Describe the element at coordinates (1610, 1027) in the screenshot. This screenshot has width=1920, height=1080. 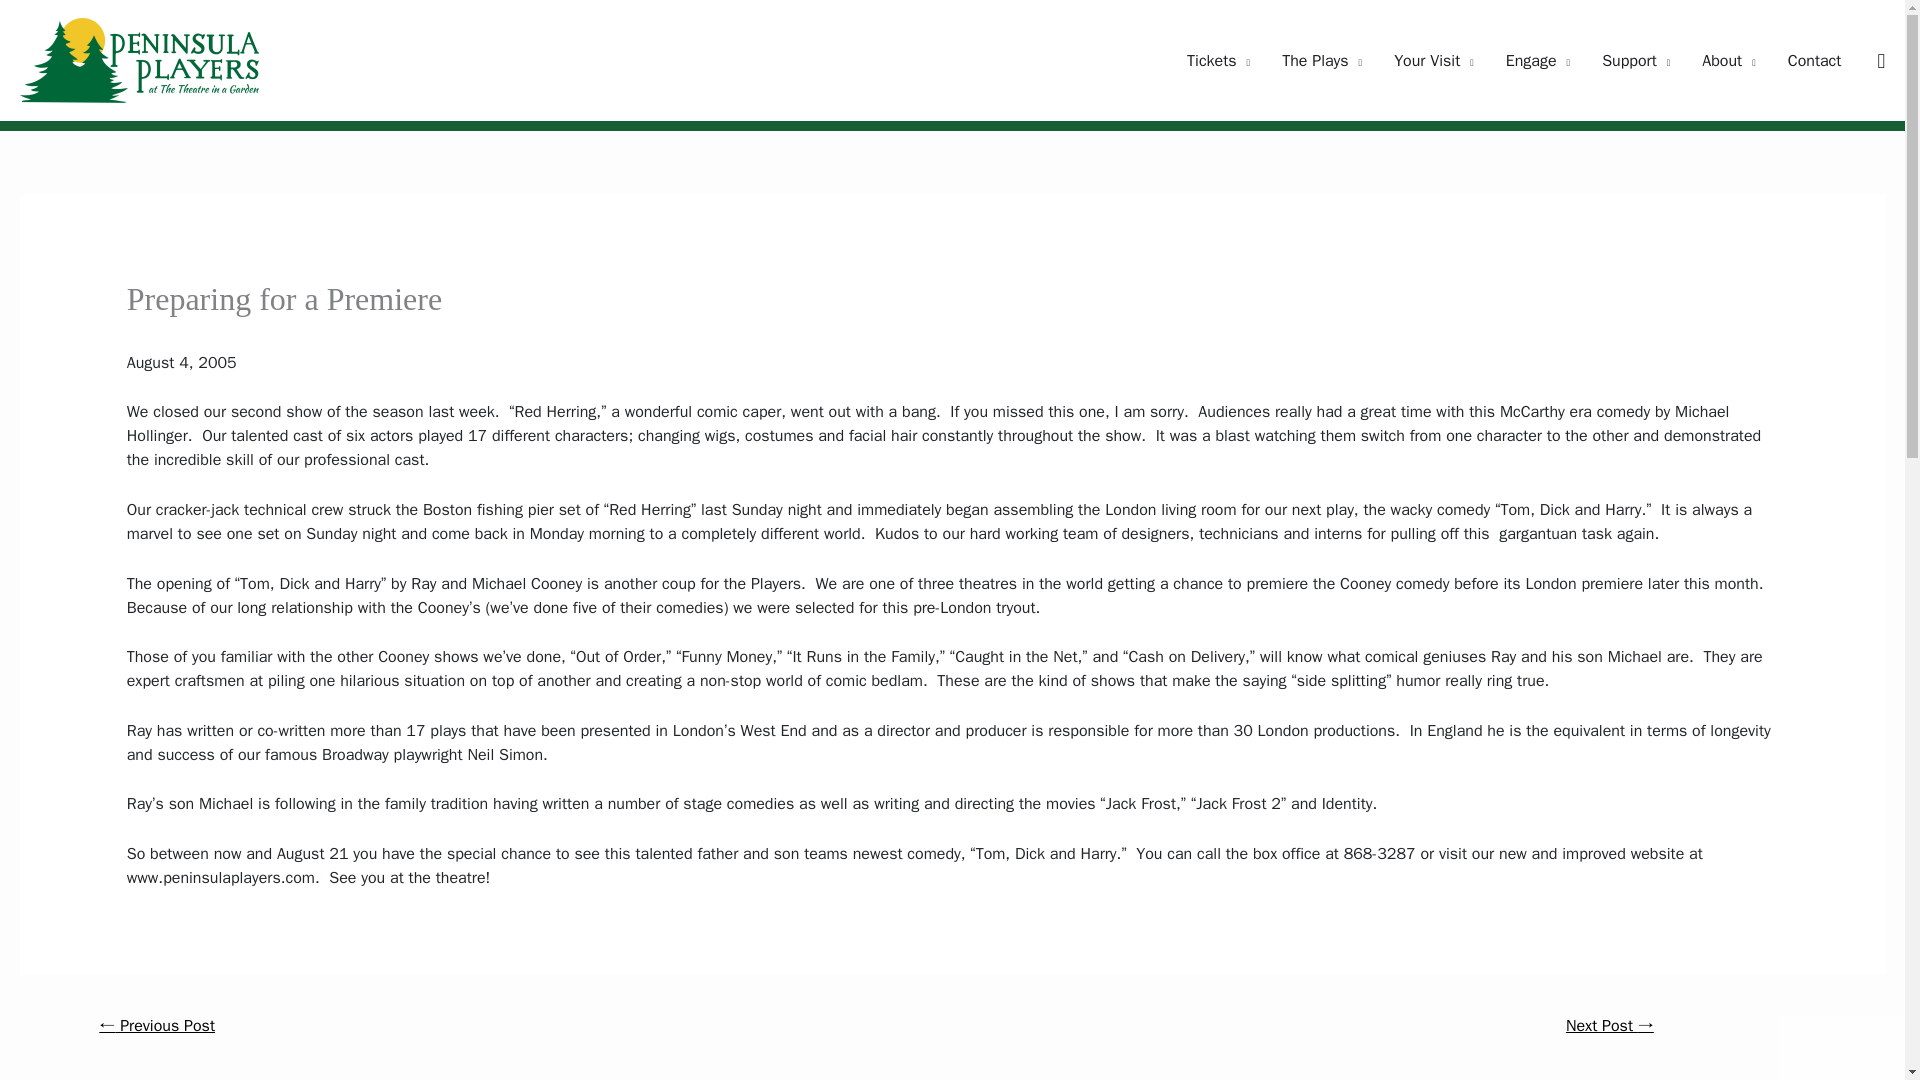
I see `Letting the Intern Step Into the Spotlight` at that location.